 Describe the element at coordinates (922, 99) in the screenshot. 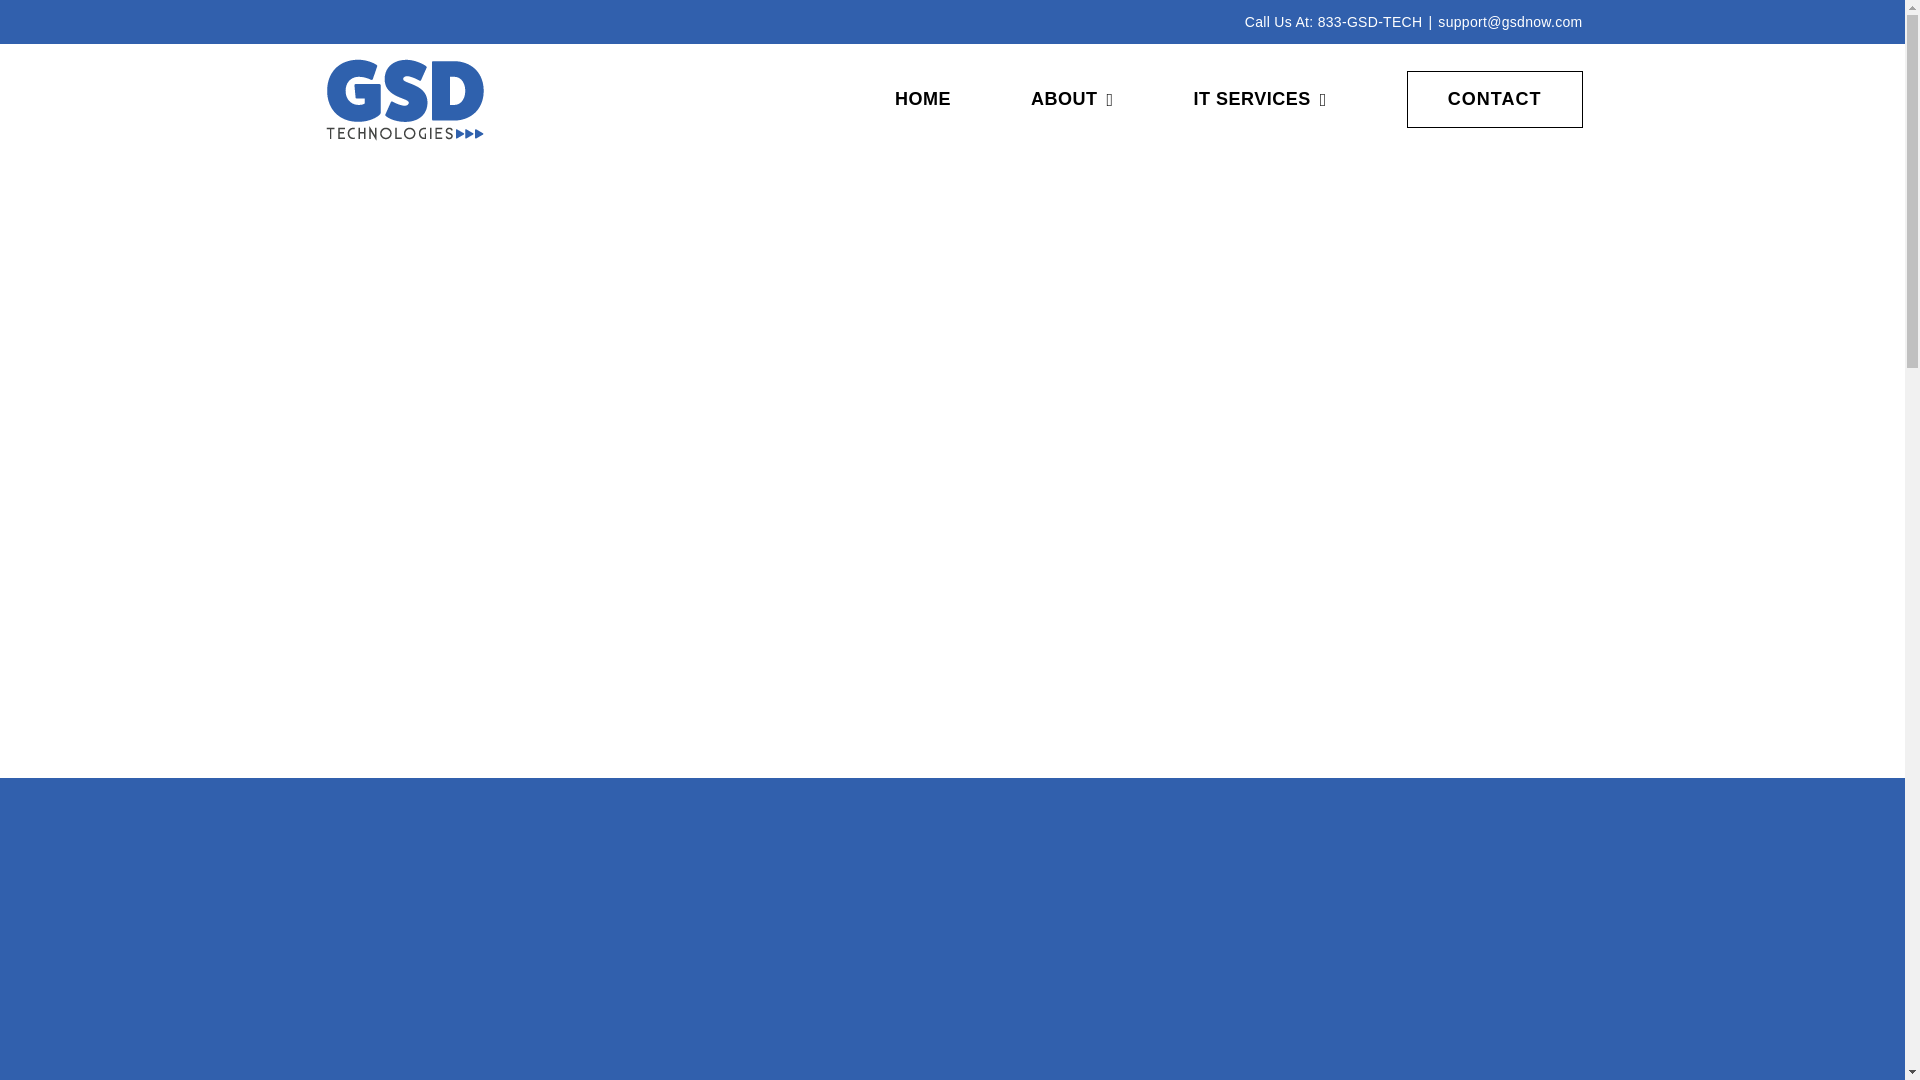

I see `HOME` at that location.